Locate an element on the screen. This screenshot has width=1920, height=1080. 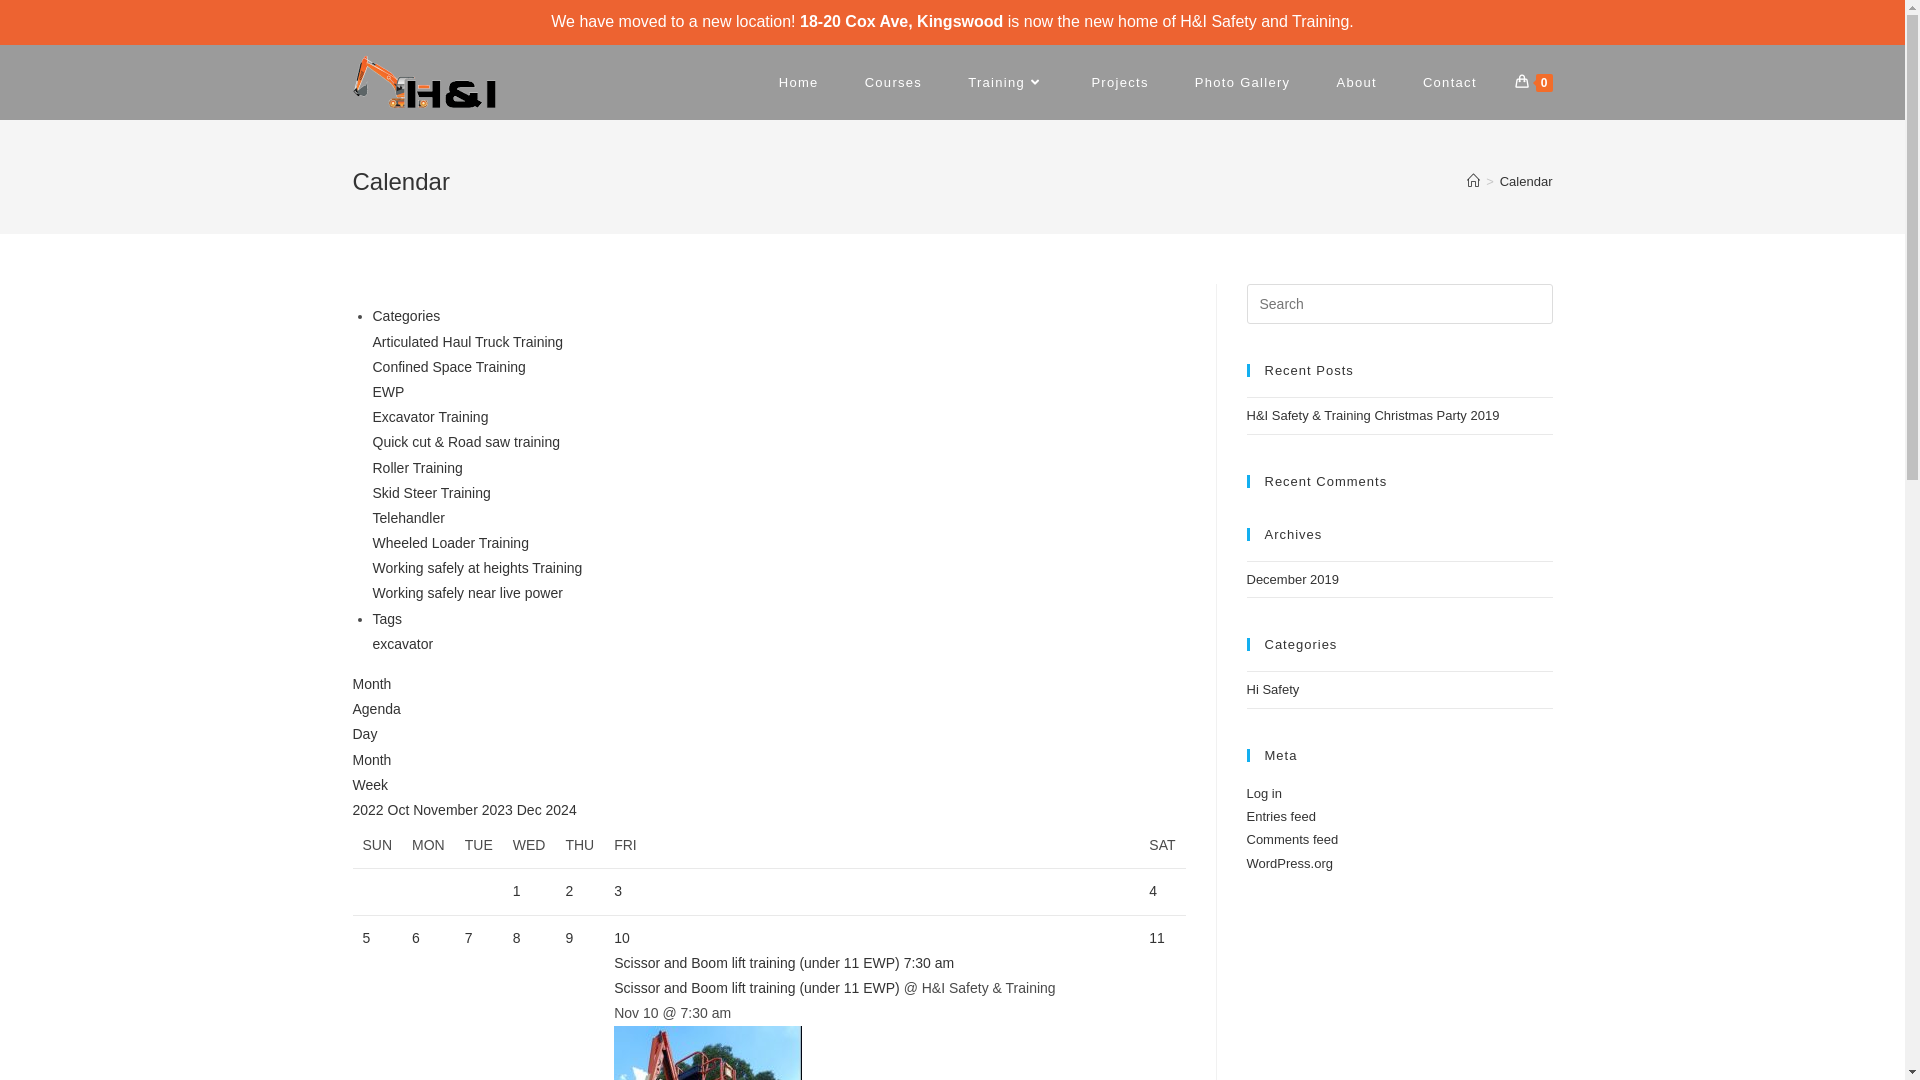
9 is located at coordinates (569, 938).